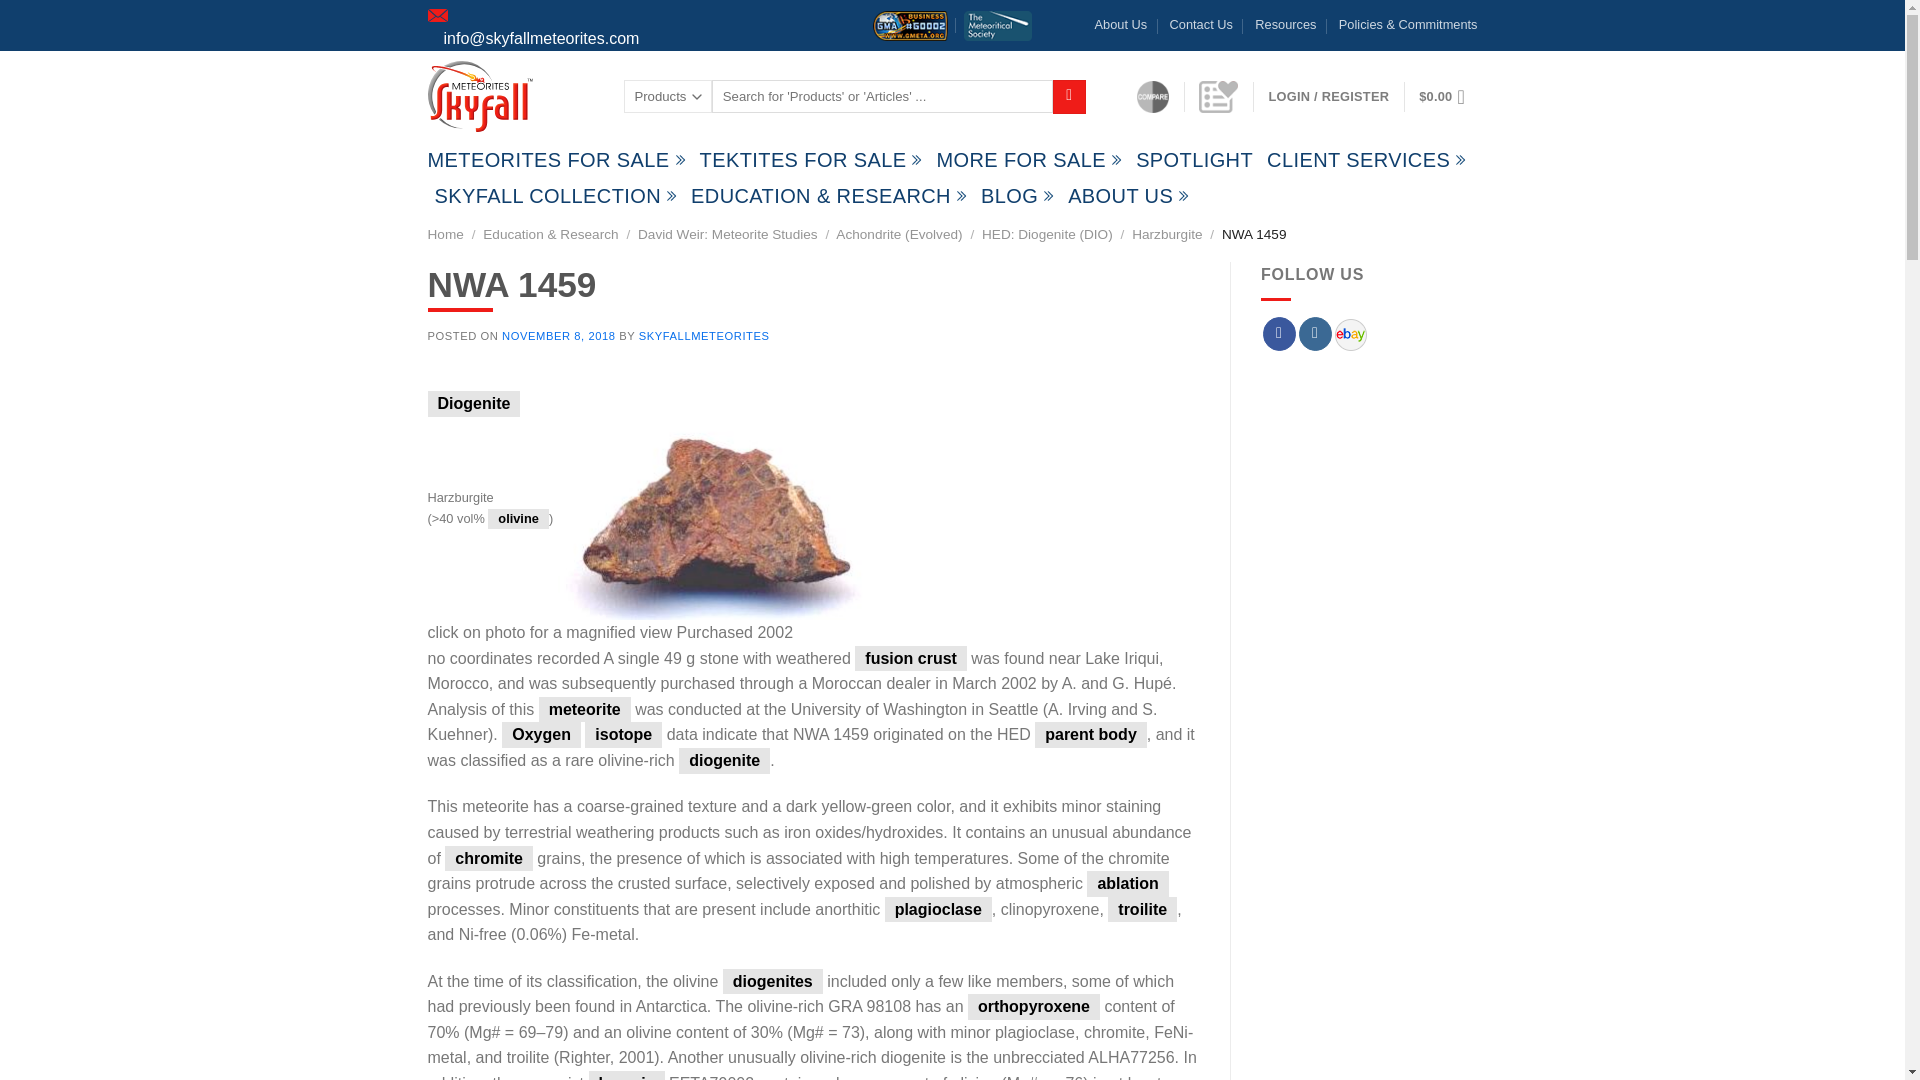 This screenshot has width=1920, height=1080. What do you see at coordinates (1350, 334) in the screenshot?
I see `Follow on Ebay` at bounding box center [1350, 334].